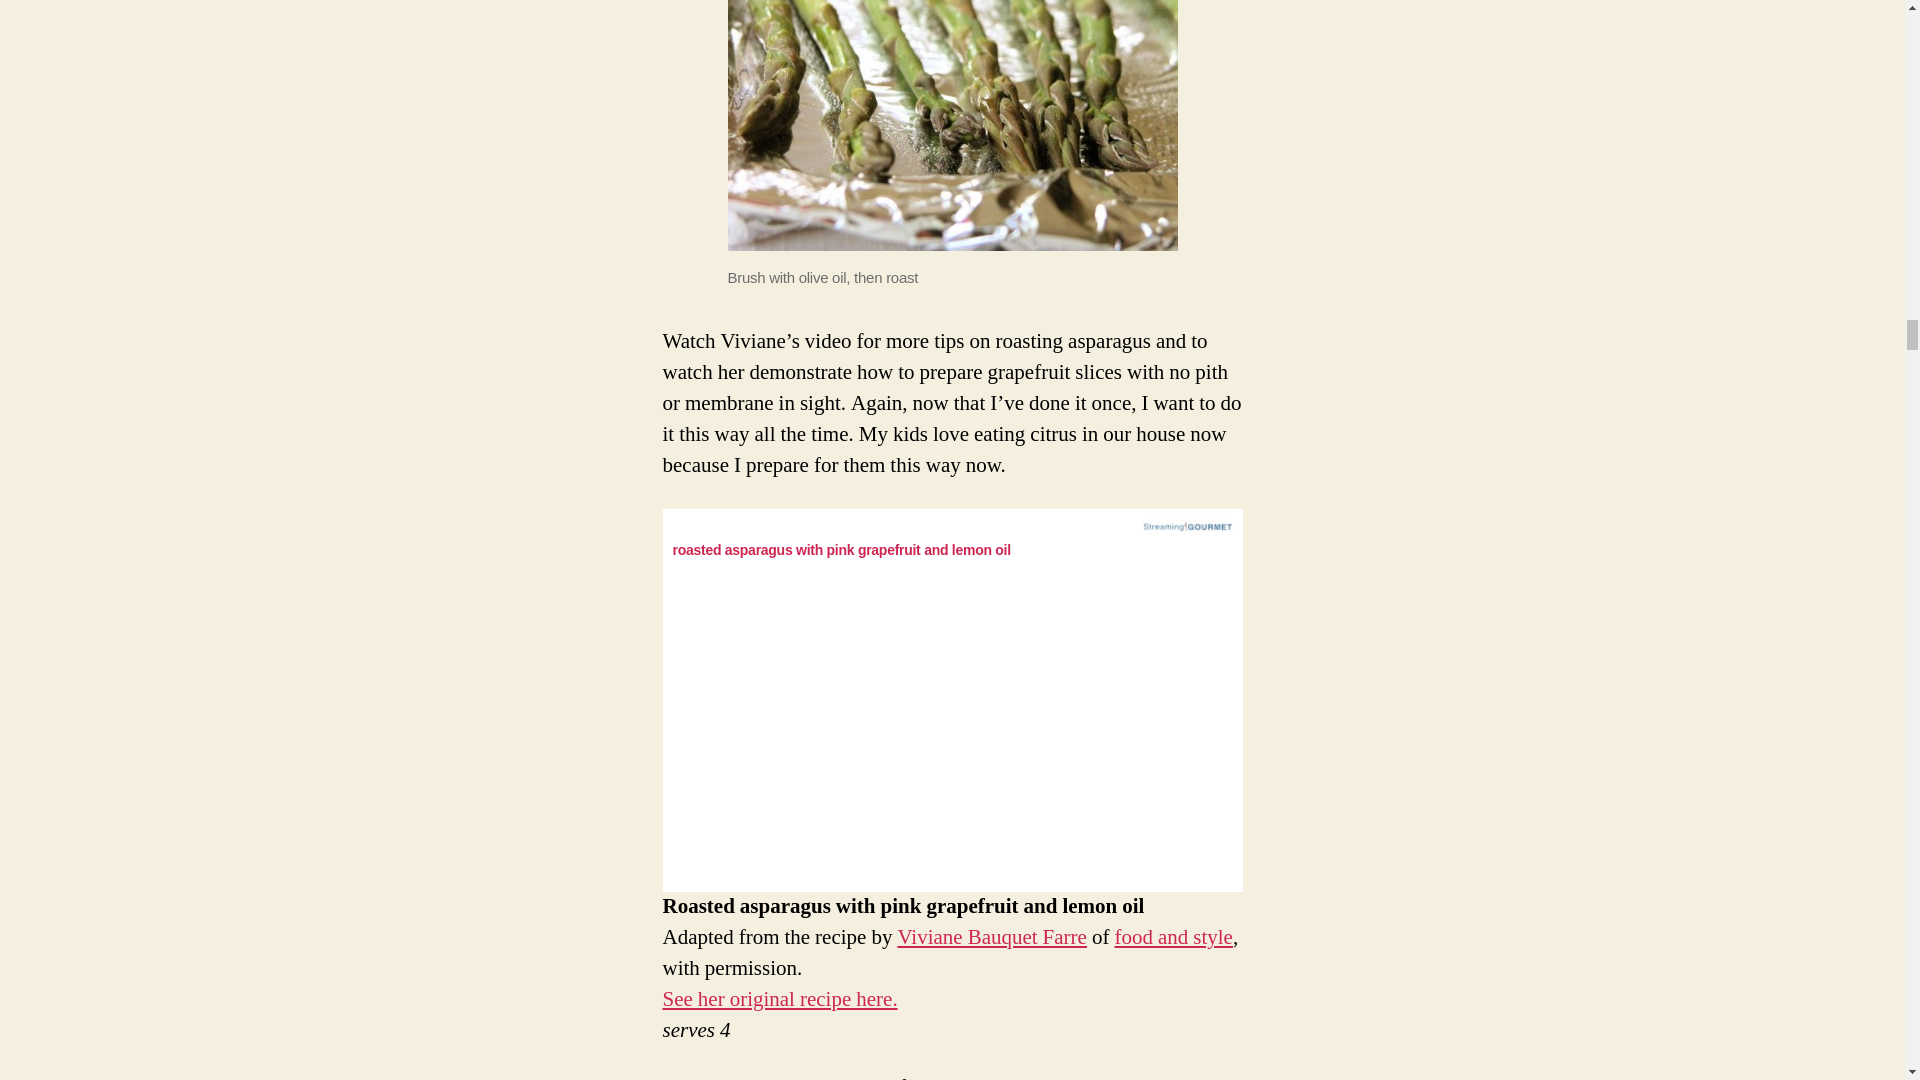  Describe the element at coordinates (952, 125) in the screenshot. I see `P4175114` at that location.